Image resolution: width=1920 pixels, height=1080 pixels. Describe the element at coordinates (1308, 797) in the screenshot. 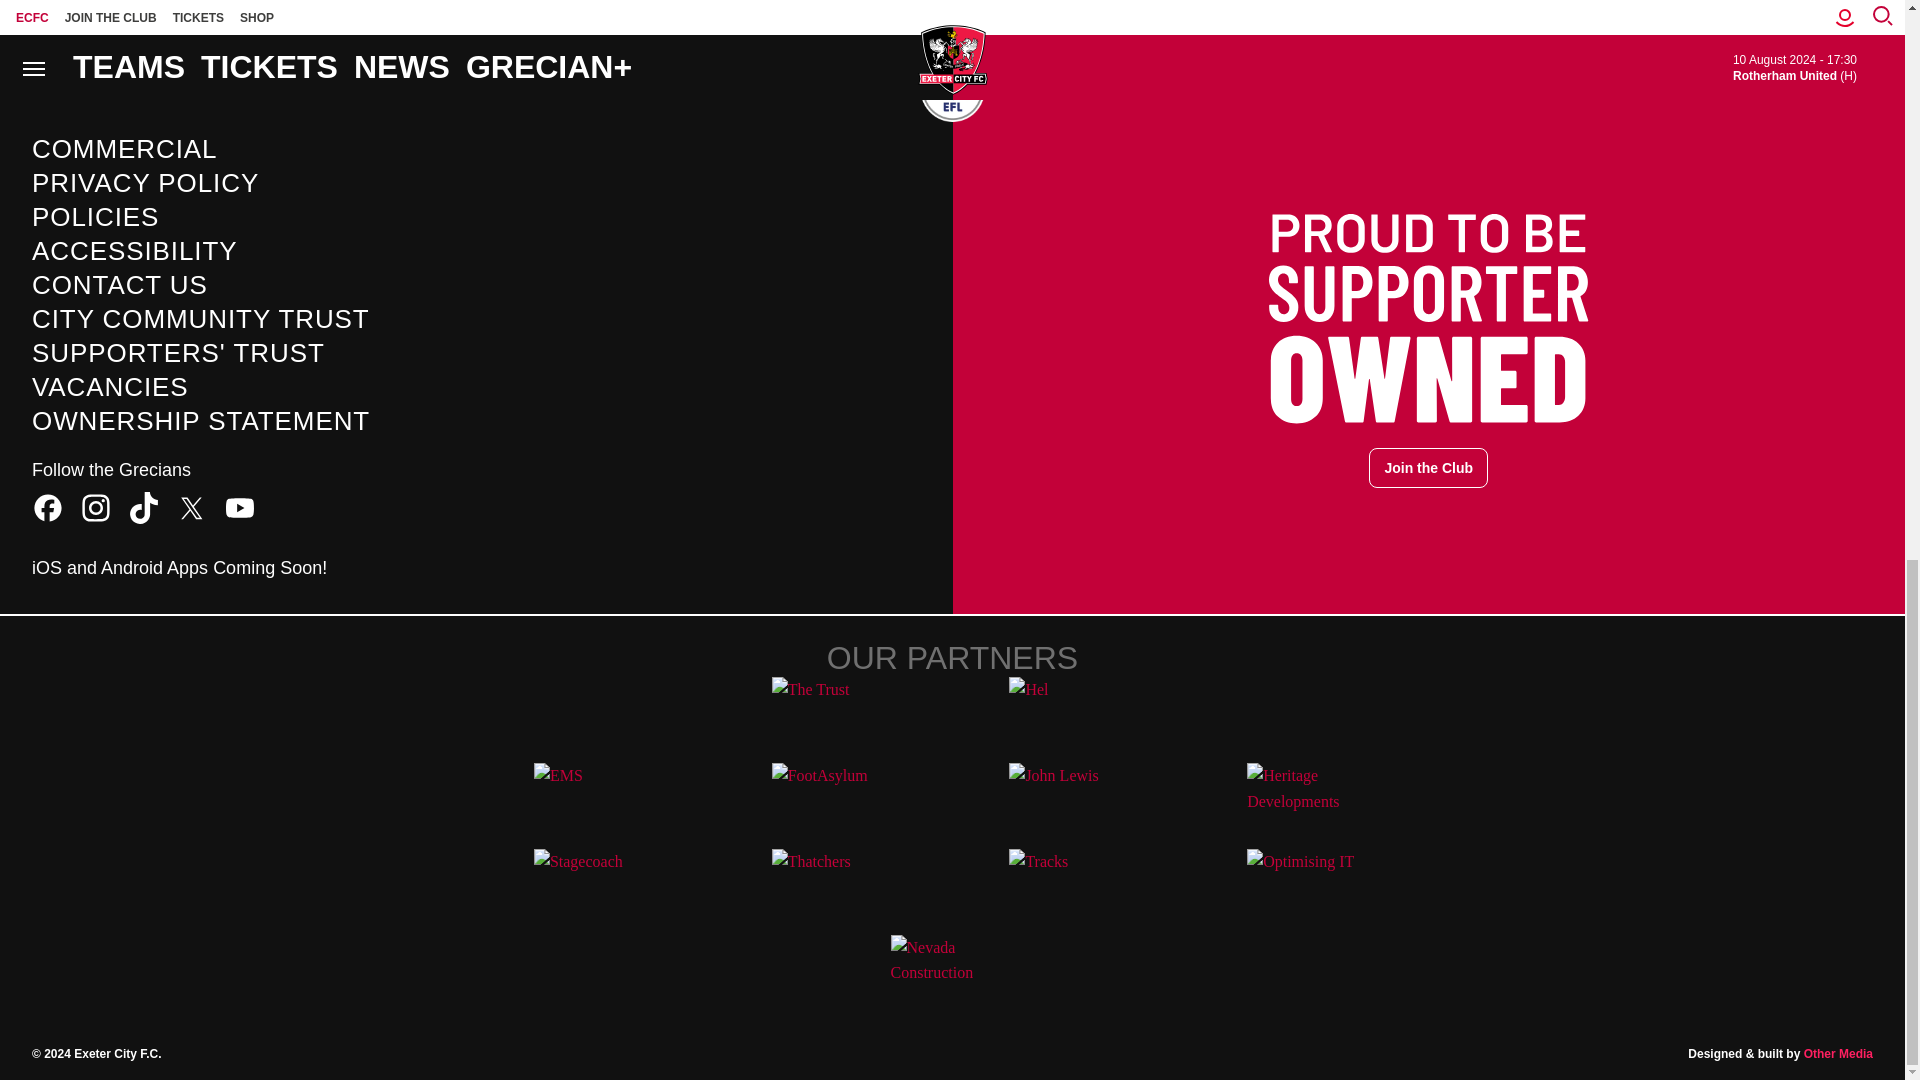

I see `Heritage Developments` at that location.